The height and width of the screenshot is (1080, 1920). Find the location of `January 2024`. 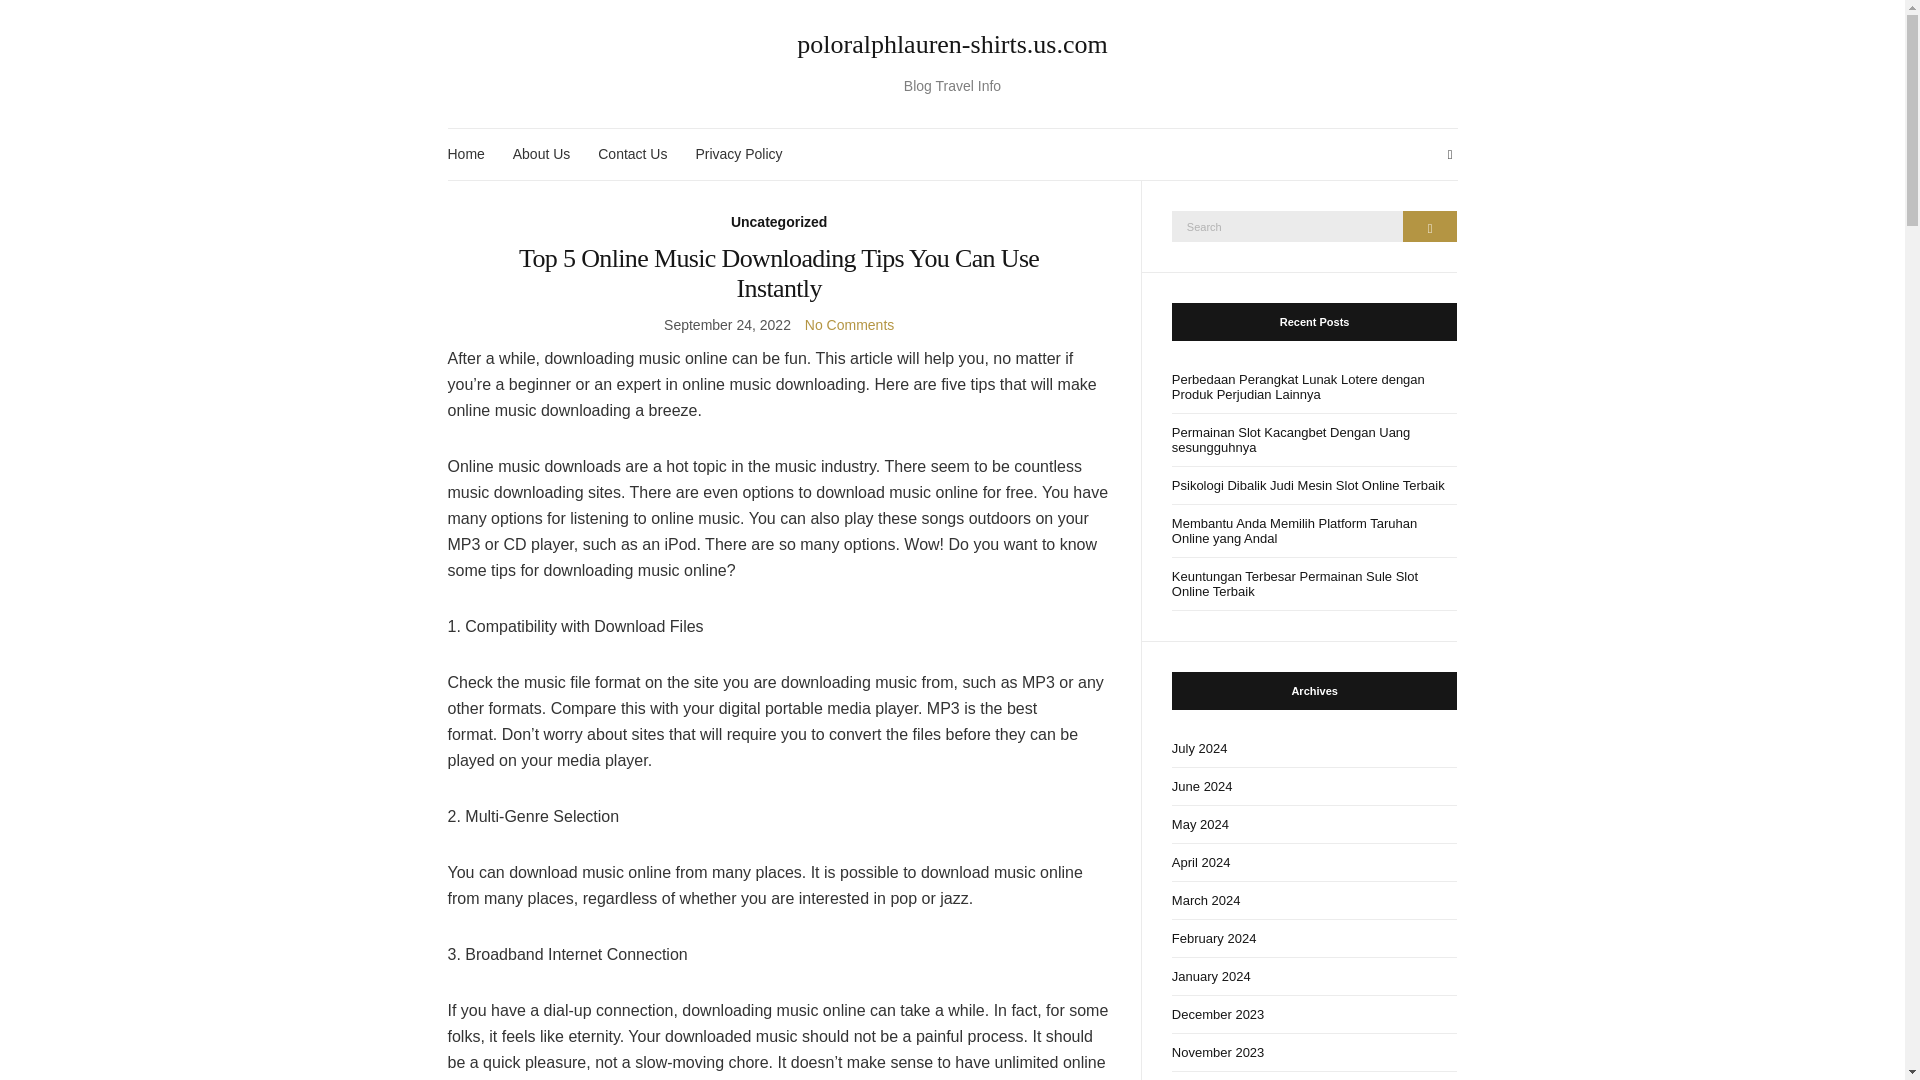

January 2024 is located at coordinates (1314, 976).